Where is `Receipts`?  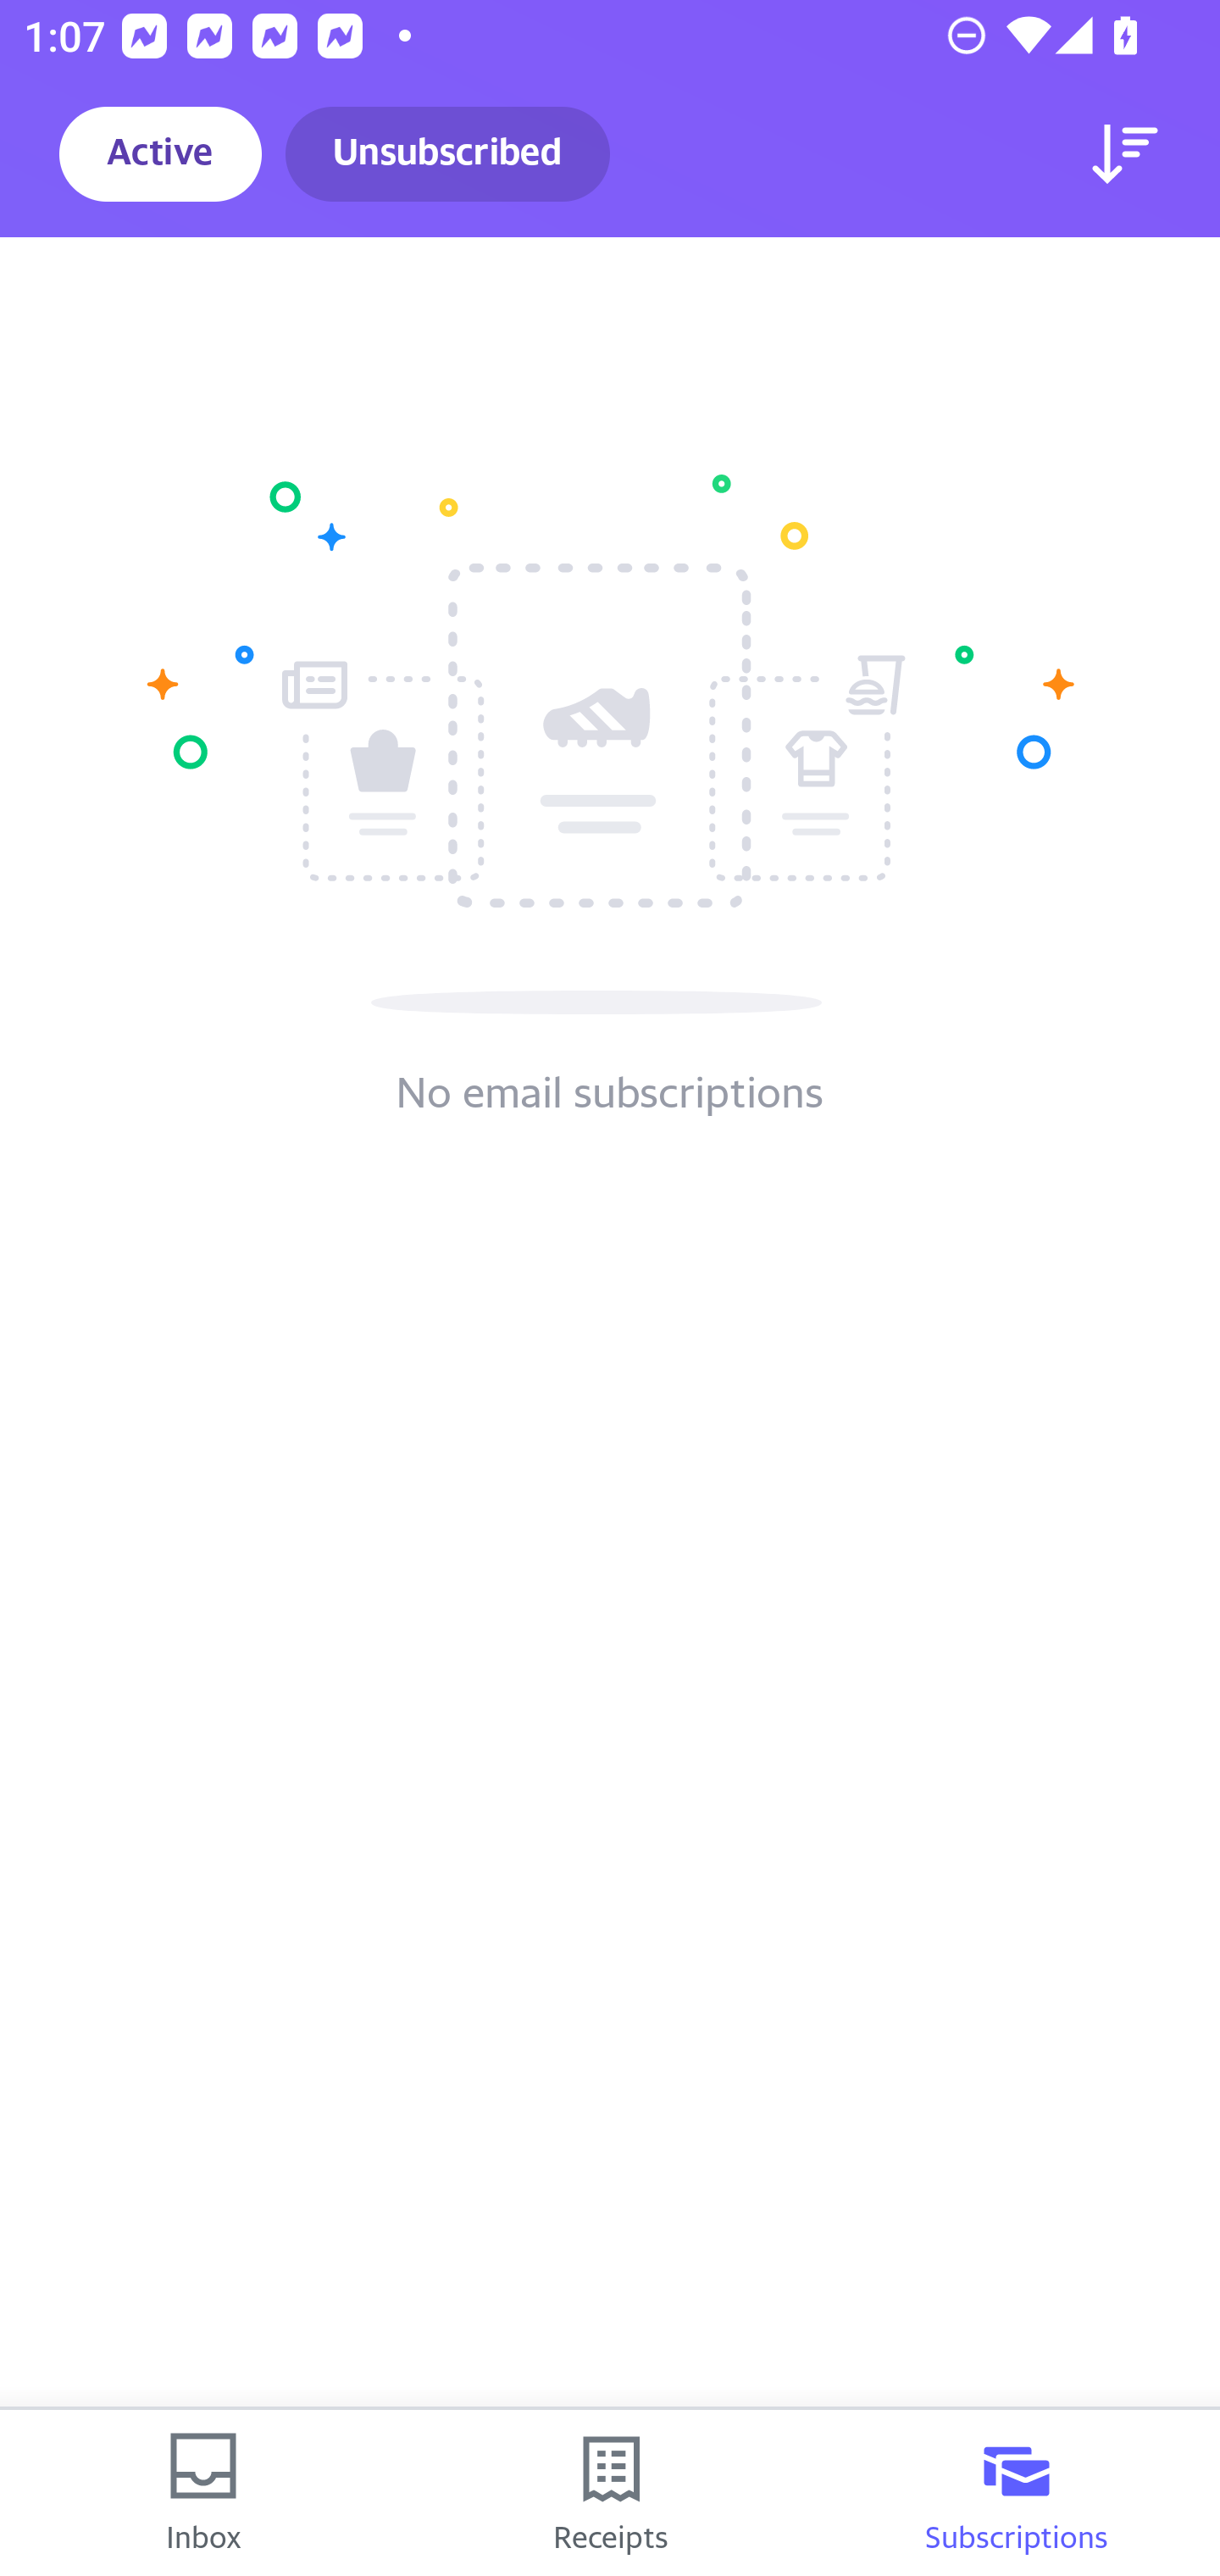 Receipts is located at coordinates (610, 2493).